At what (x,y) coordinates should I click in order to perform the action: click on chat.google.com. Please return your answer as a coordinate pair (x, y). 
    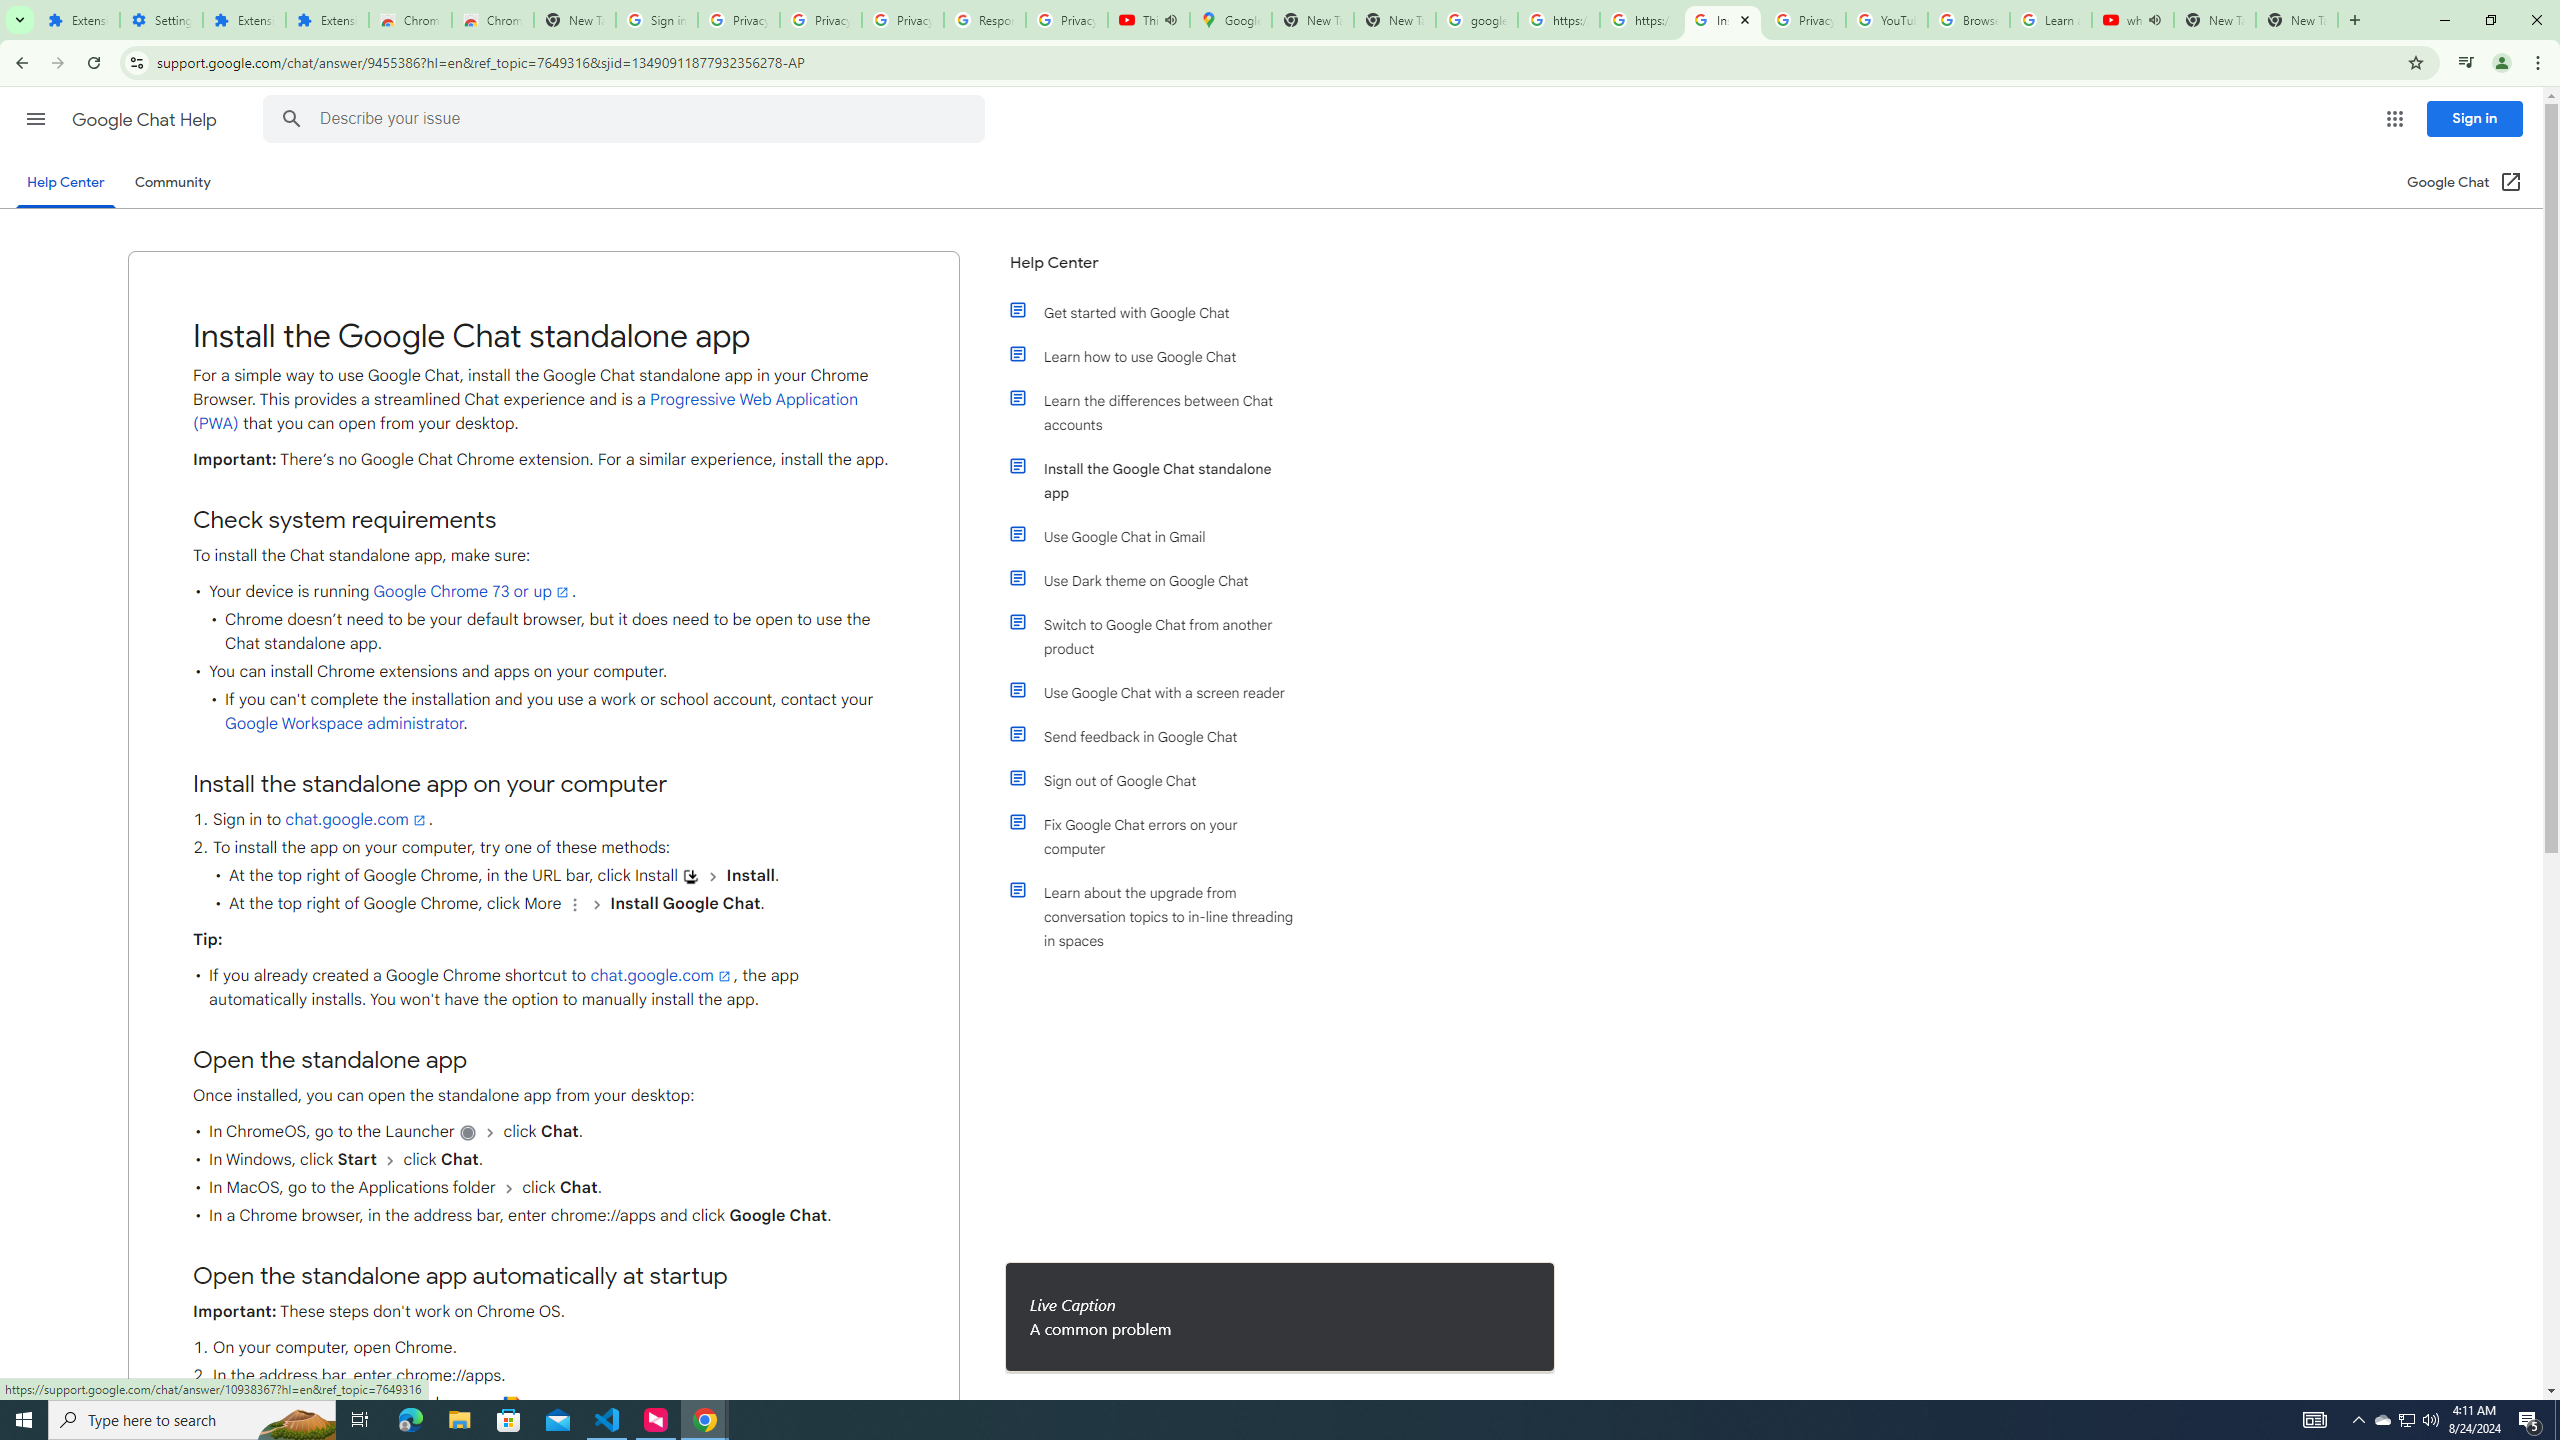
    Looking at the image, I should click on (661, 976).